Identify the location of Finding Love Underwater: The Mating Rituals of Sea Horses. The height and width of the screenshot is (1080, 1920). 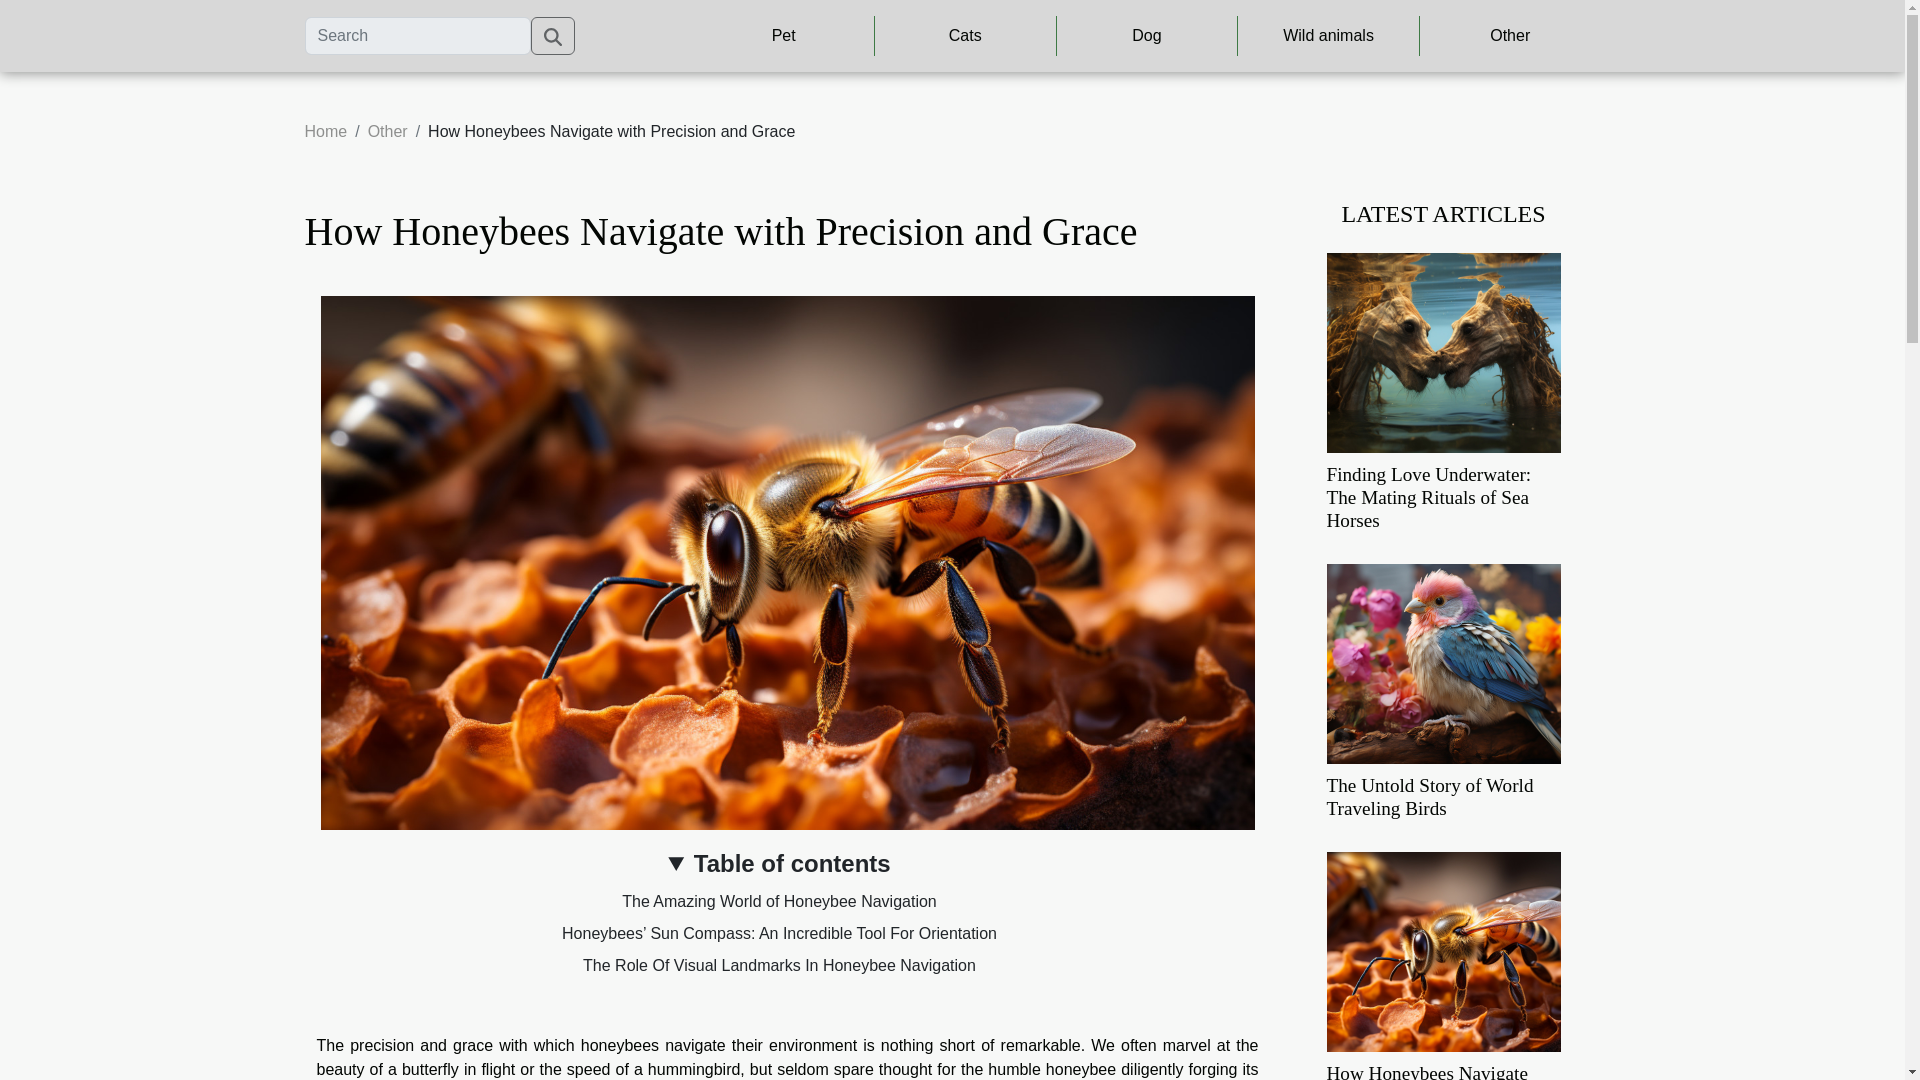
(1442, 351).